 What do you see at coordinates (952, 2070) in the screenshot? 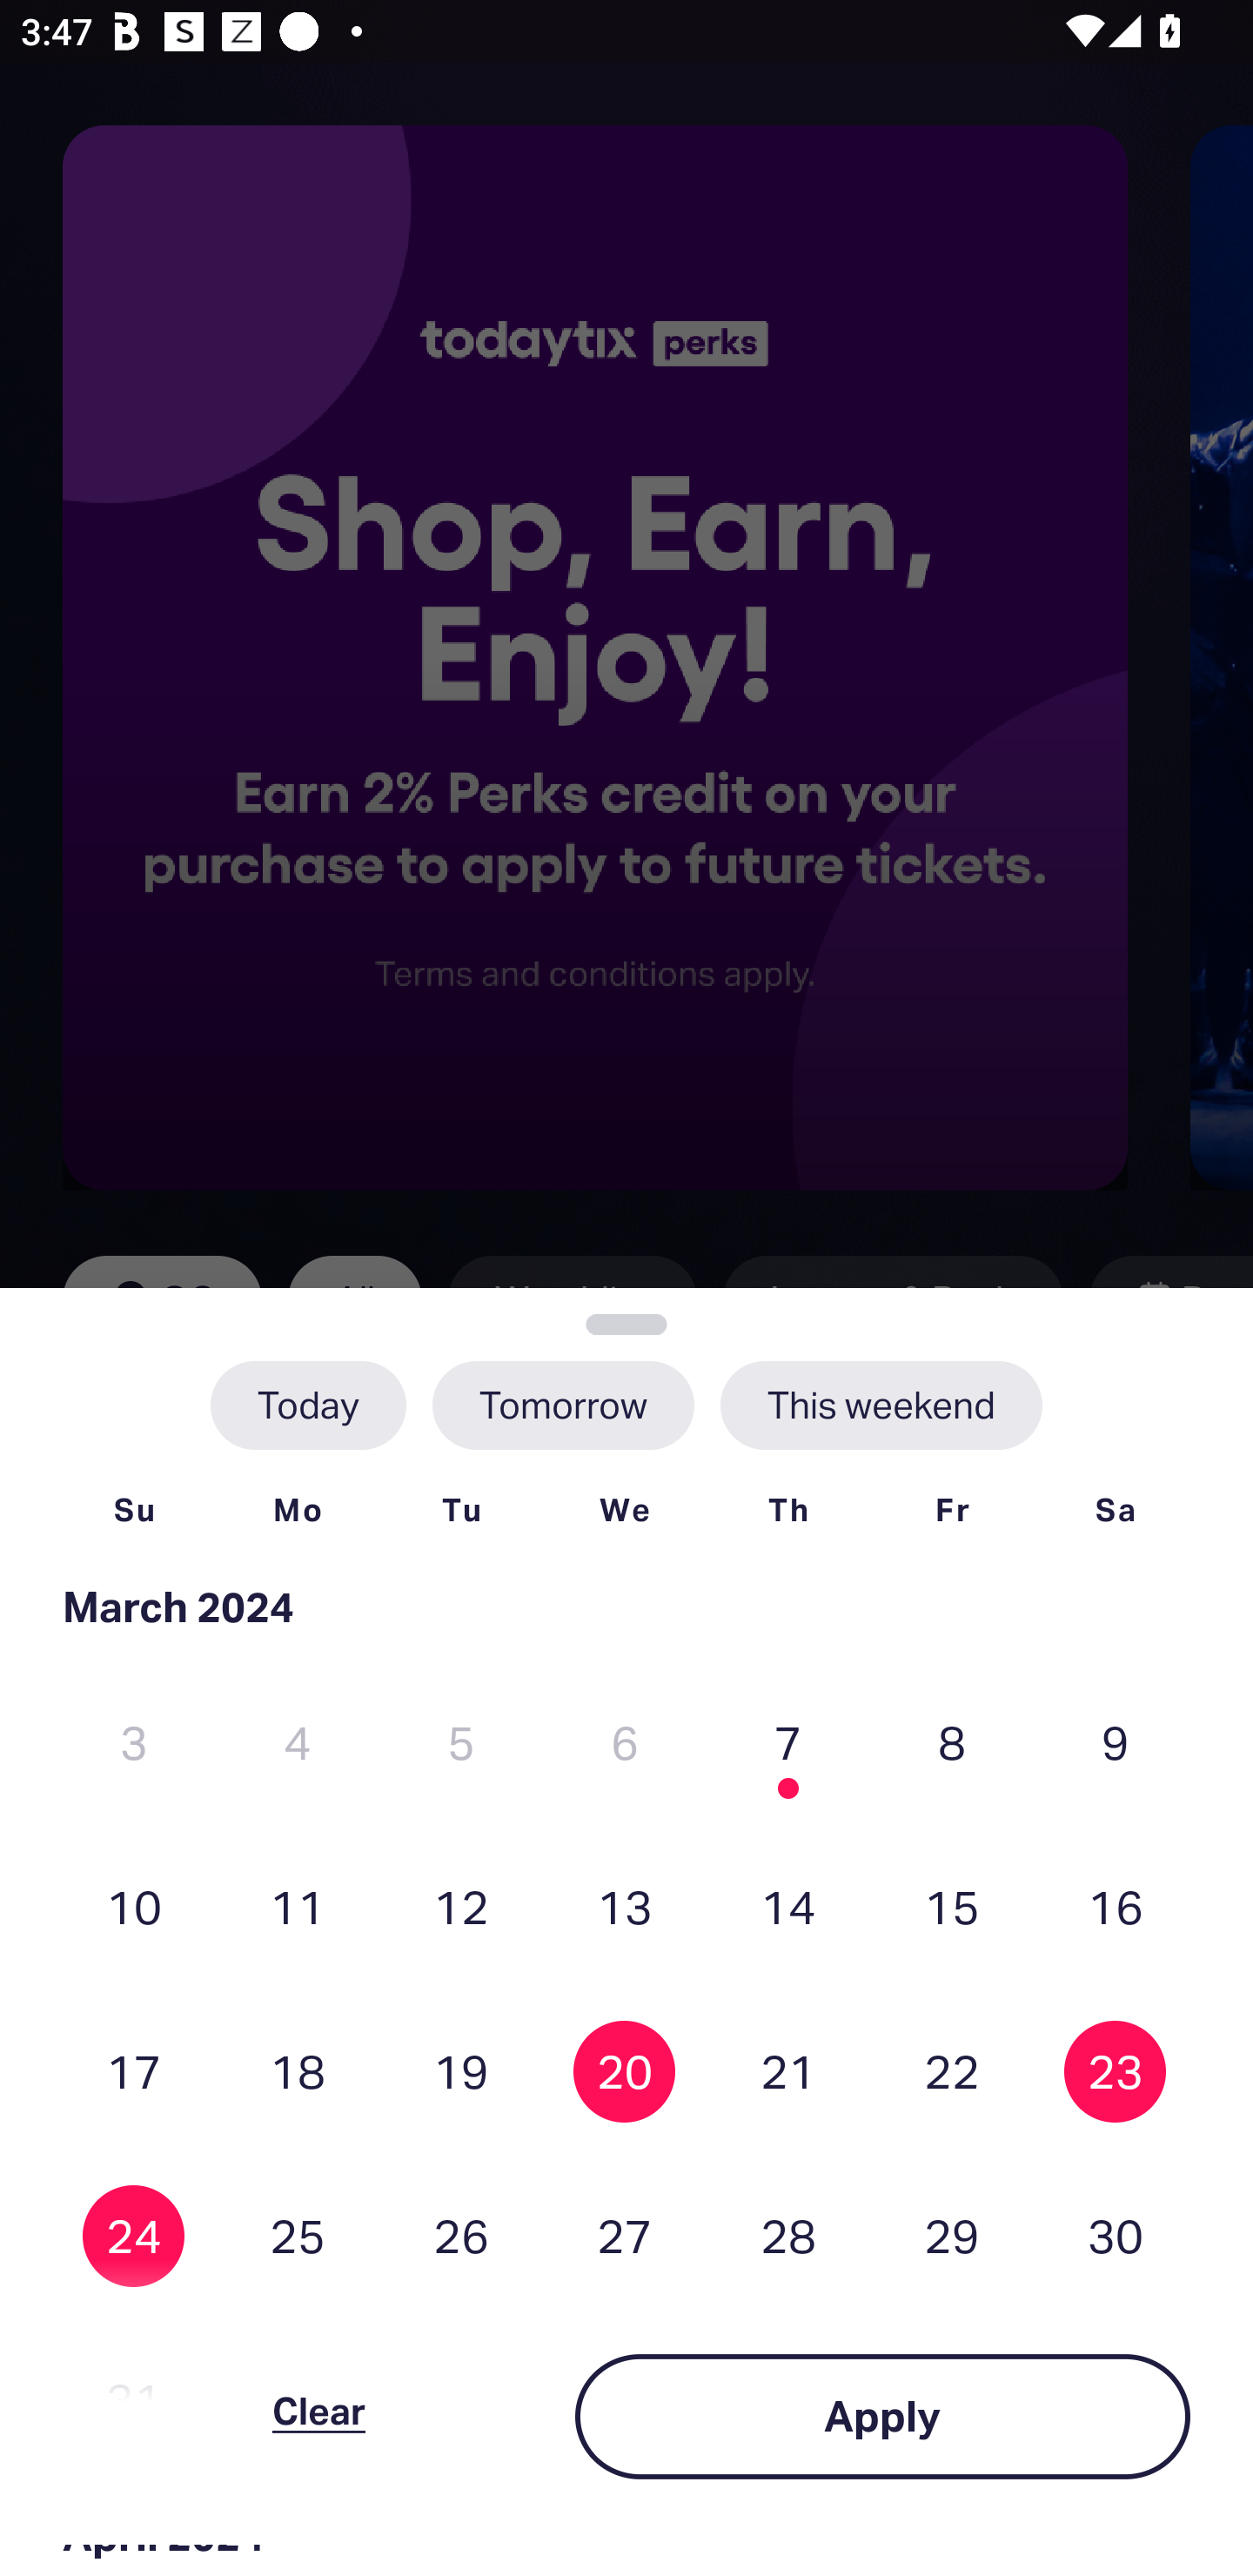
I see `22` at bounding box center [952, 2070].